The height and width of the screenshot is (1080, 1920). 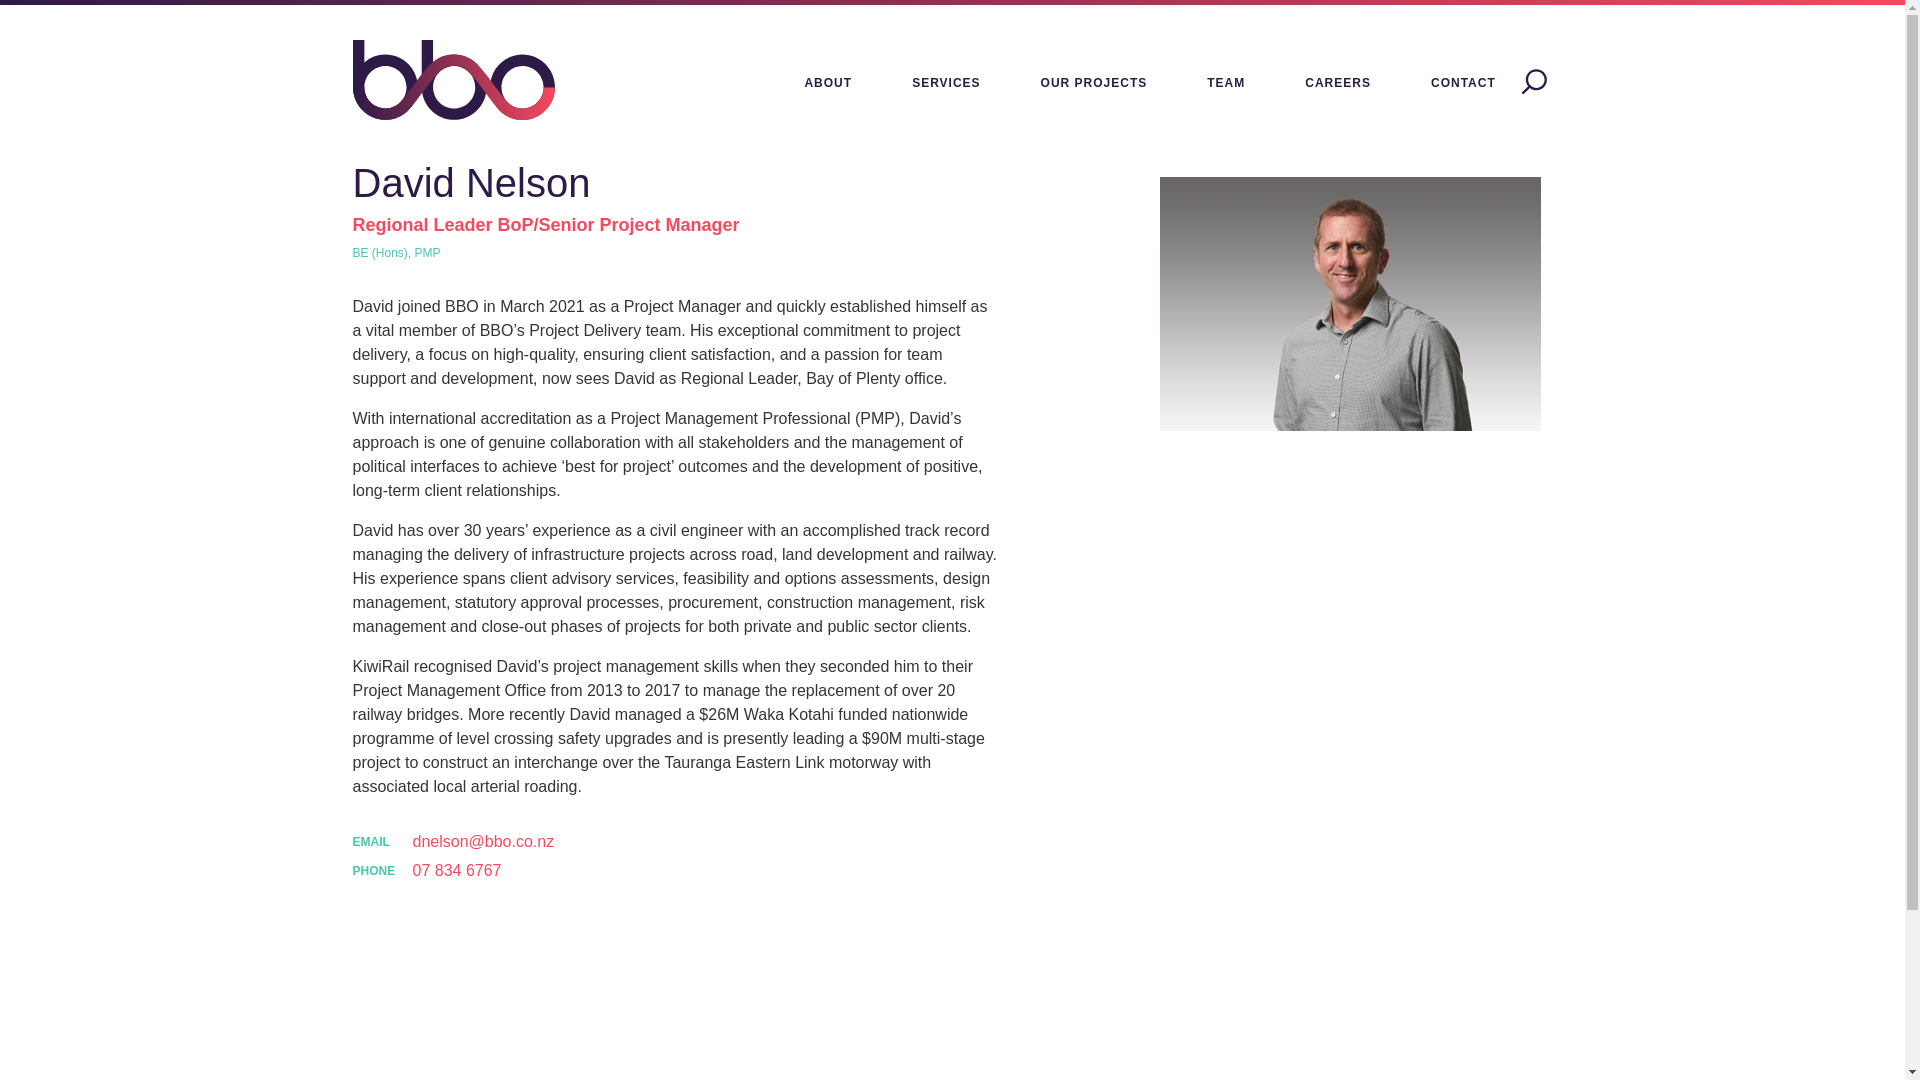 What do you see at coordinates (1464, 84) in the screenshot?
I see `CONTACT` at bounding box center [1464, 84].